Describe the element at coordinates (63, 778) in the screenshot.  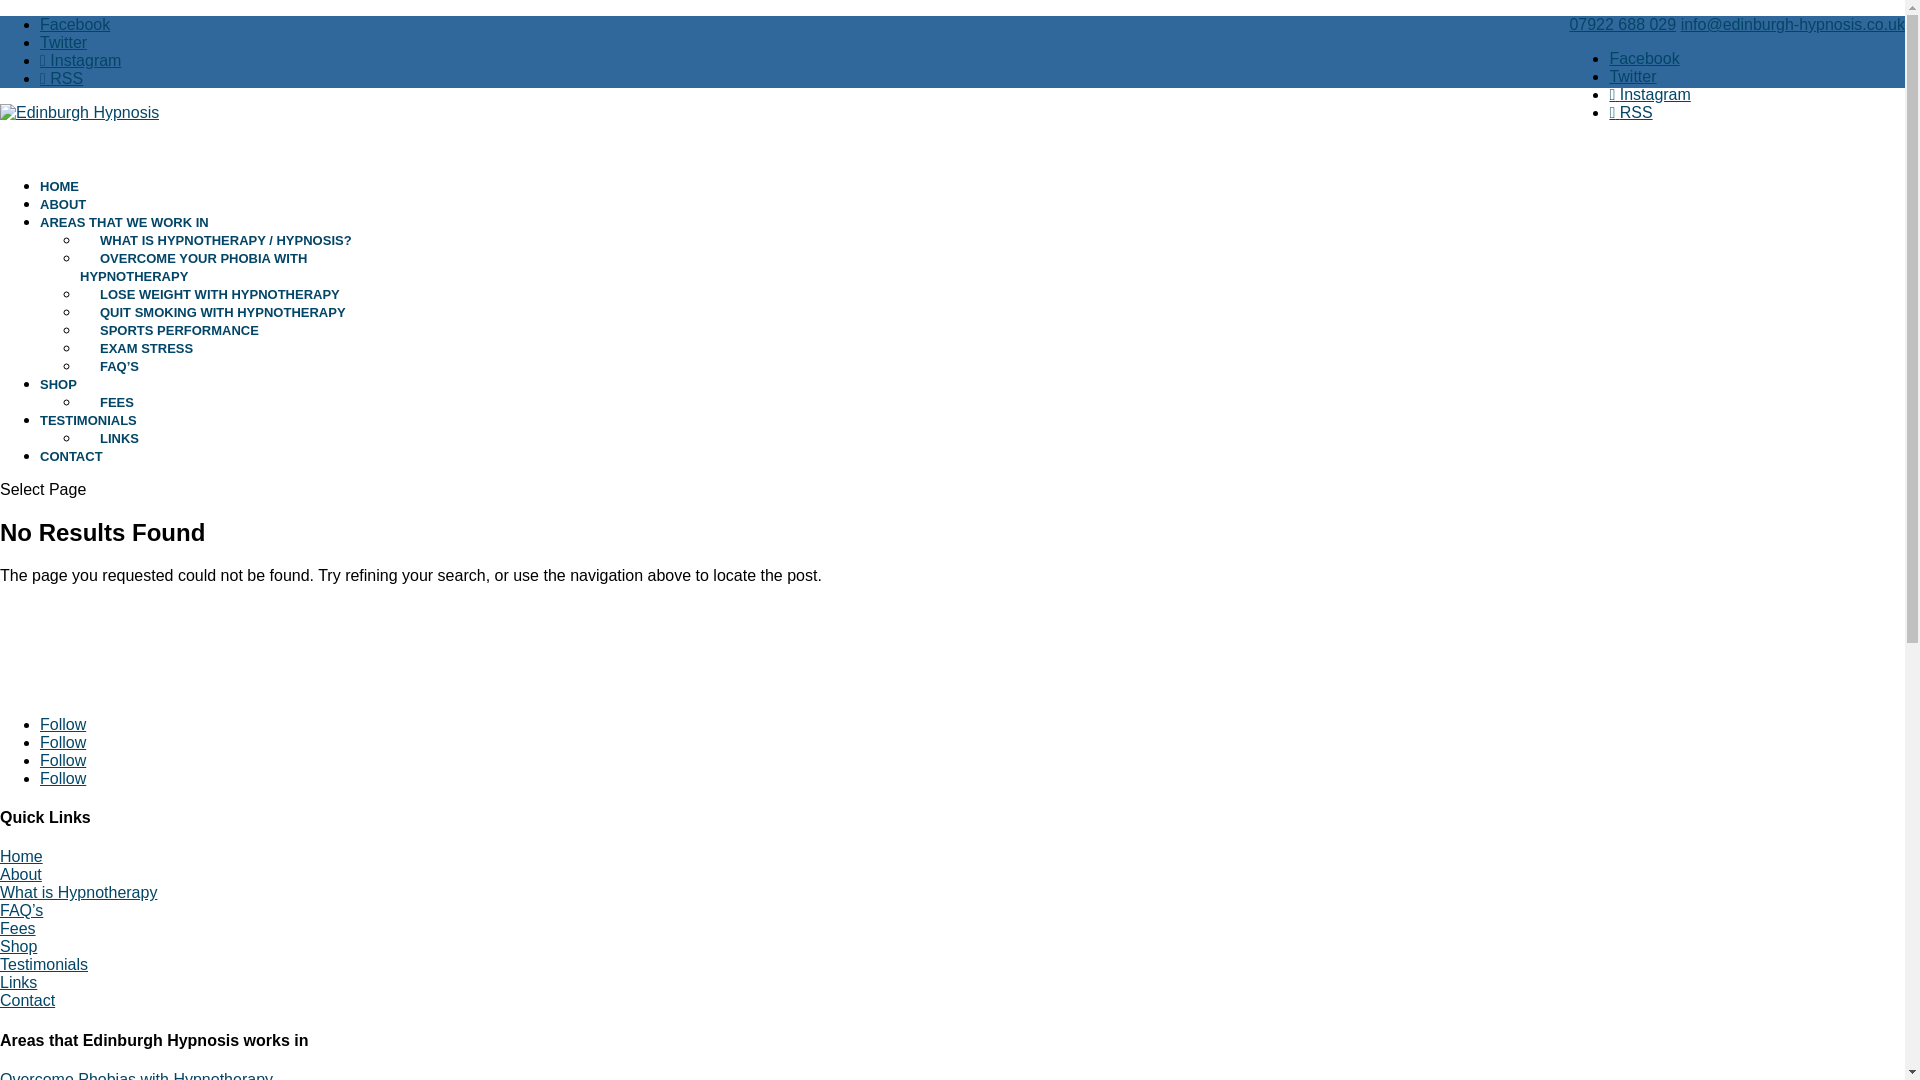
I see `Follow` at that location.